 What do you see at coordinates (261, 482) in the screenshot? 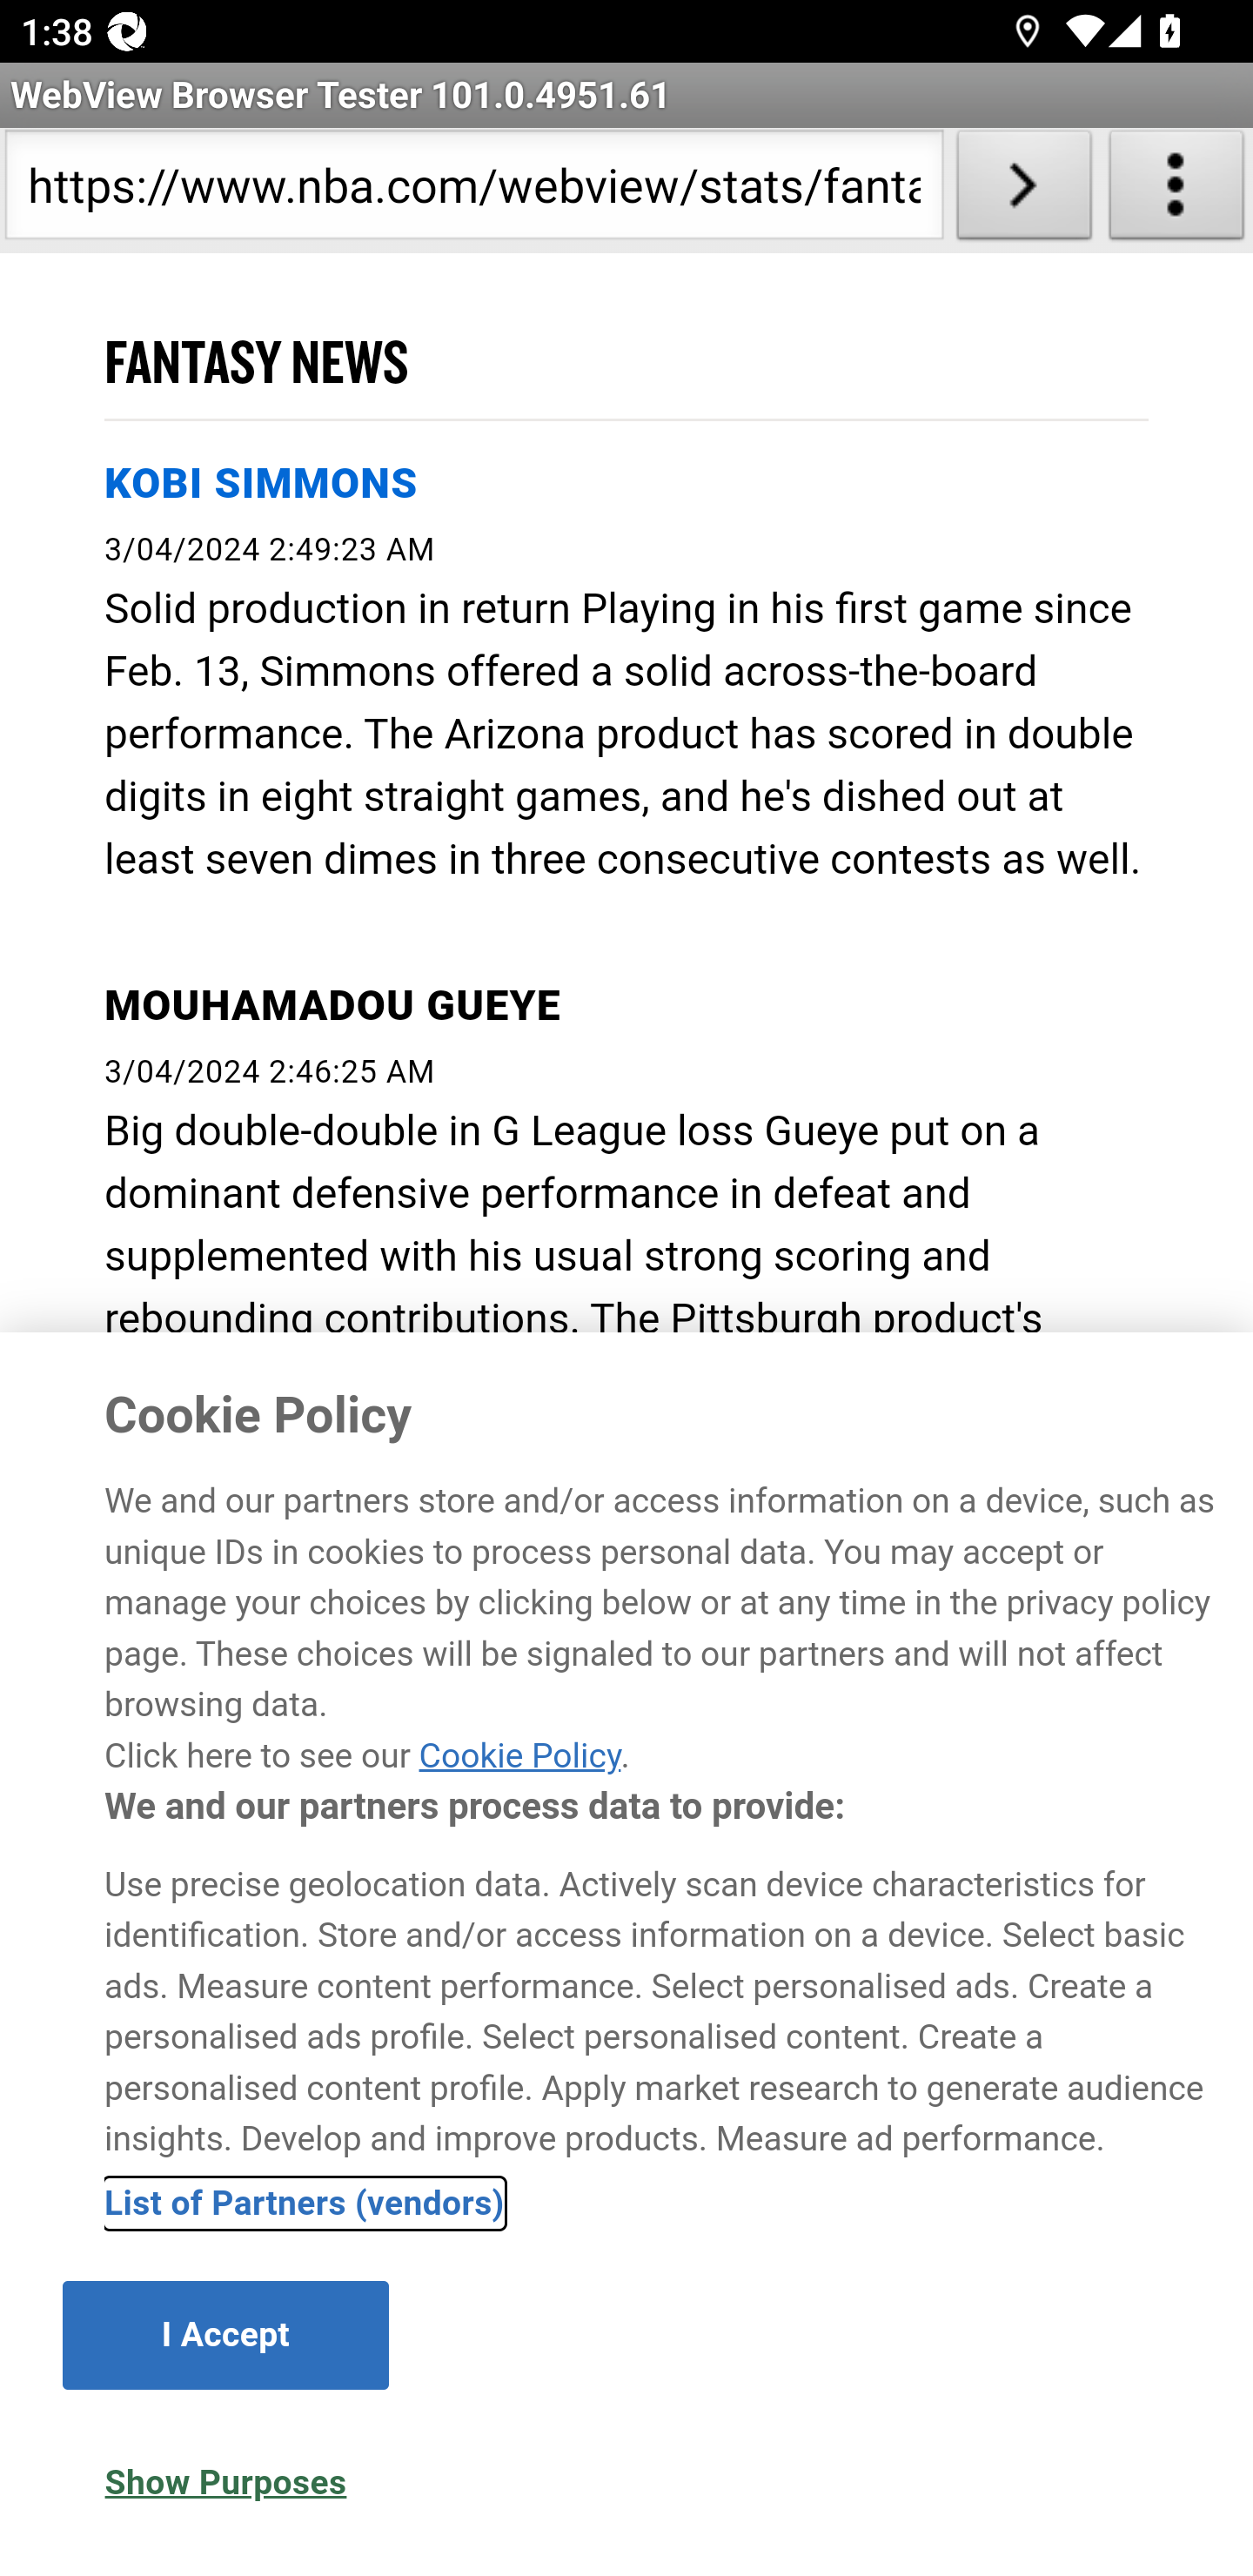
I see `KOBI SIMMONS` at bounding box center [261, 482].